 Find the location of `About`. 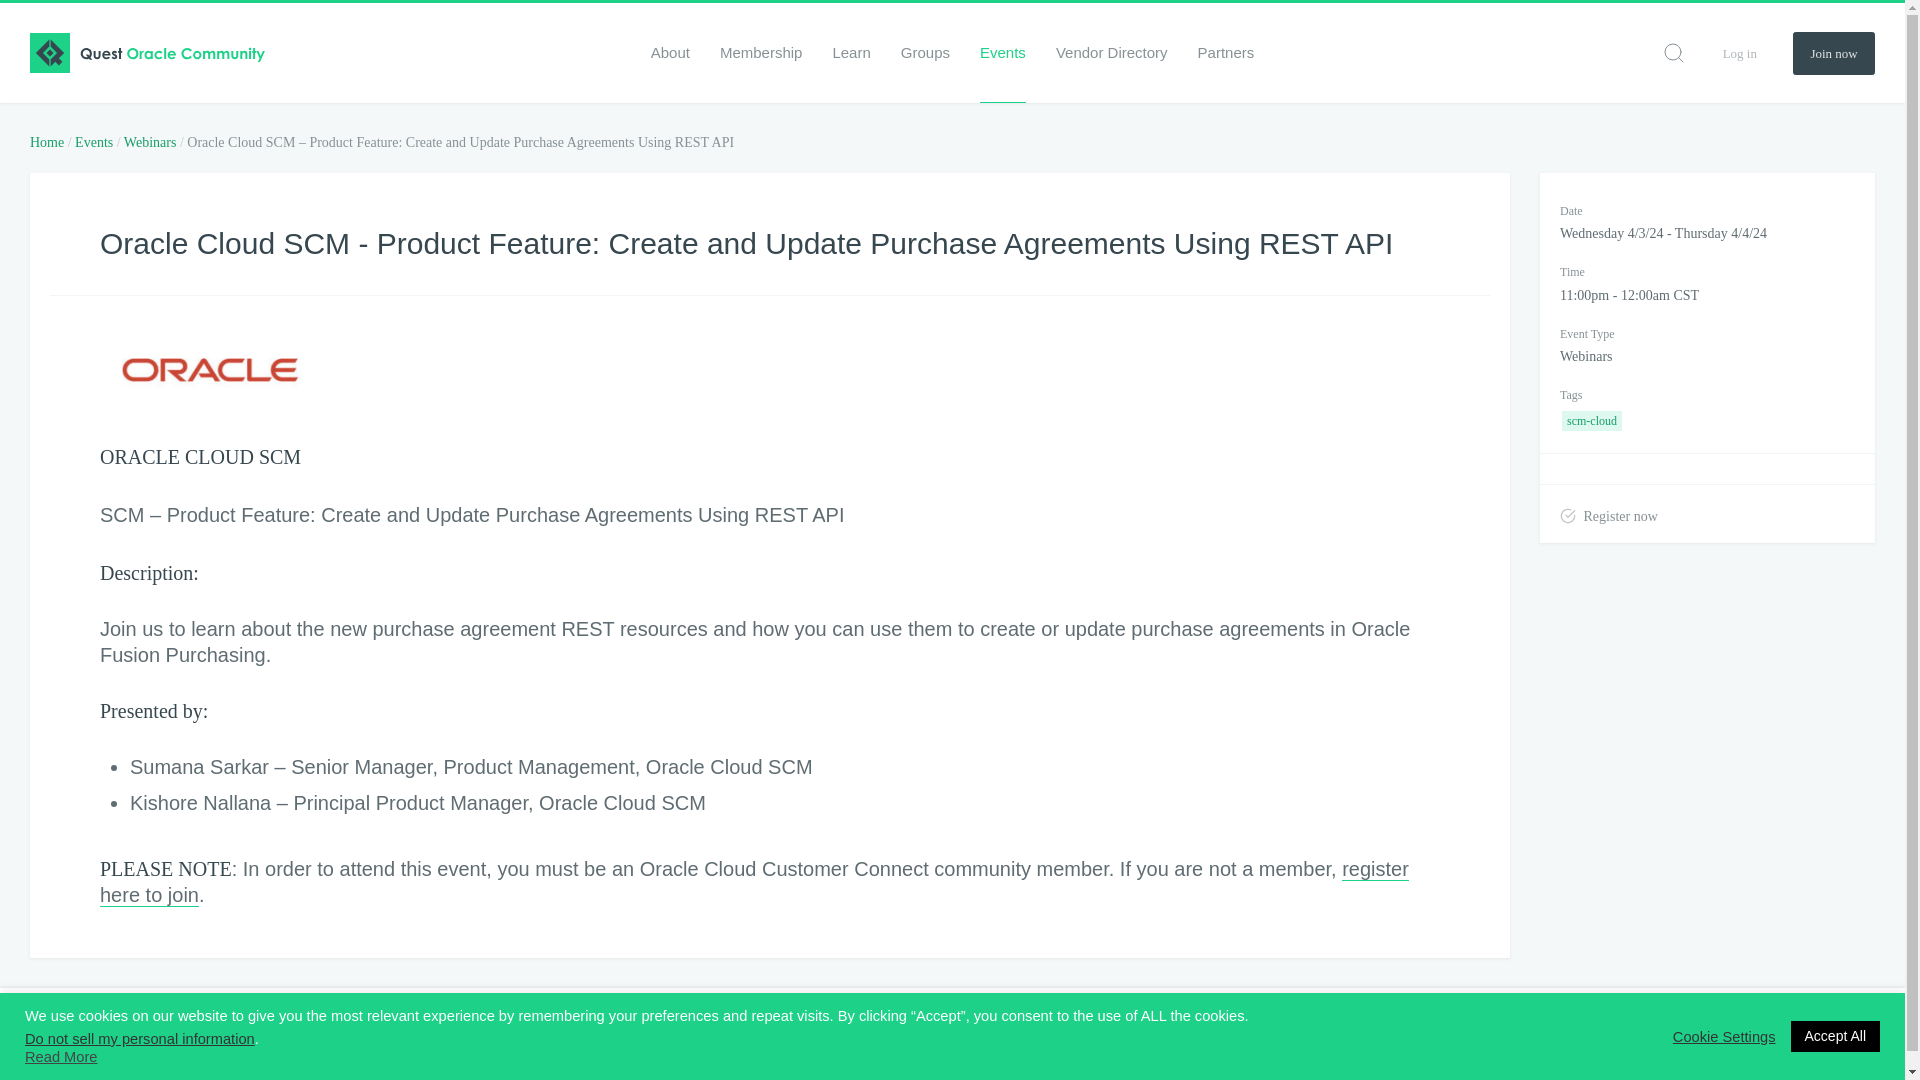

About is located at coordinates (670, 52).